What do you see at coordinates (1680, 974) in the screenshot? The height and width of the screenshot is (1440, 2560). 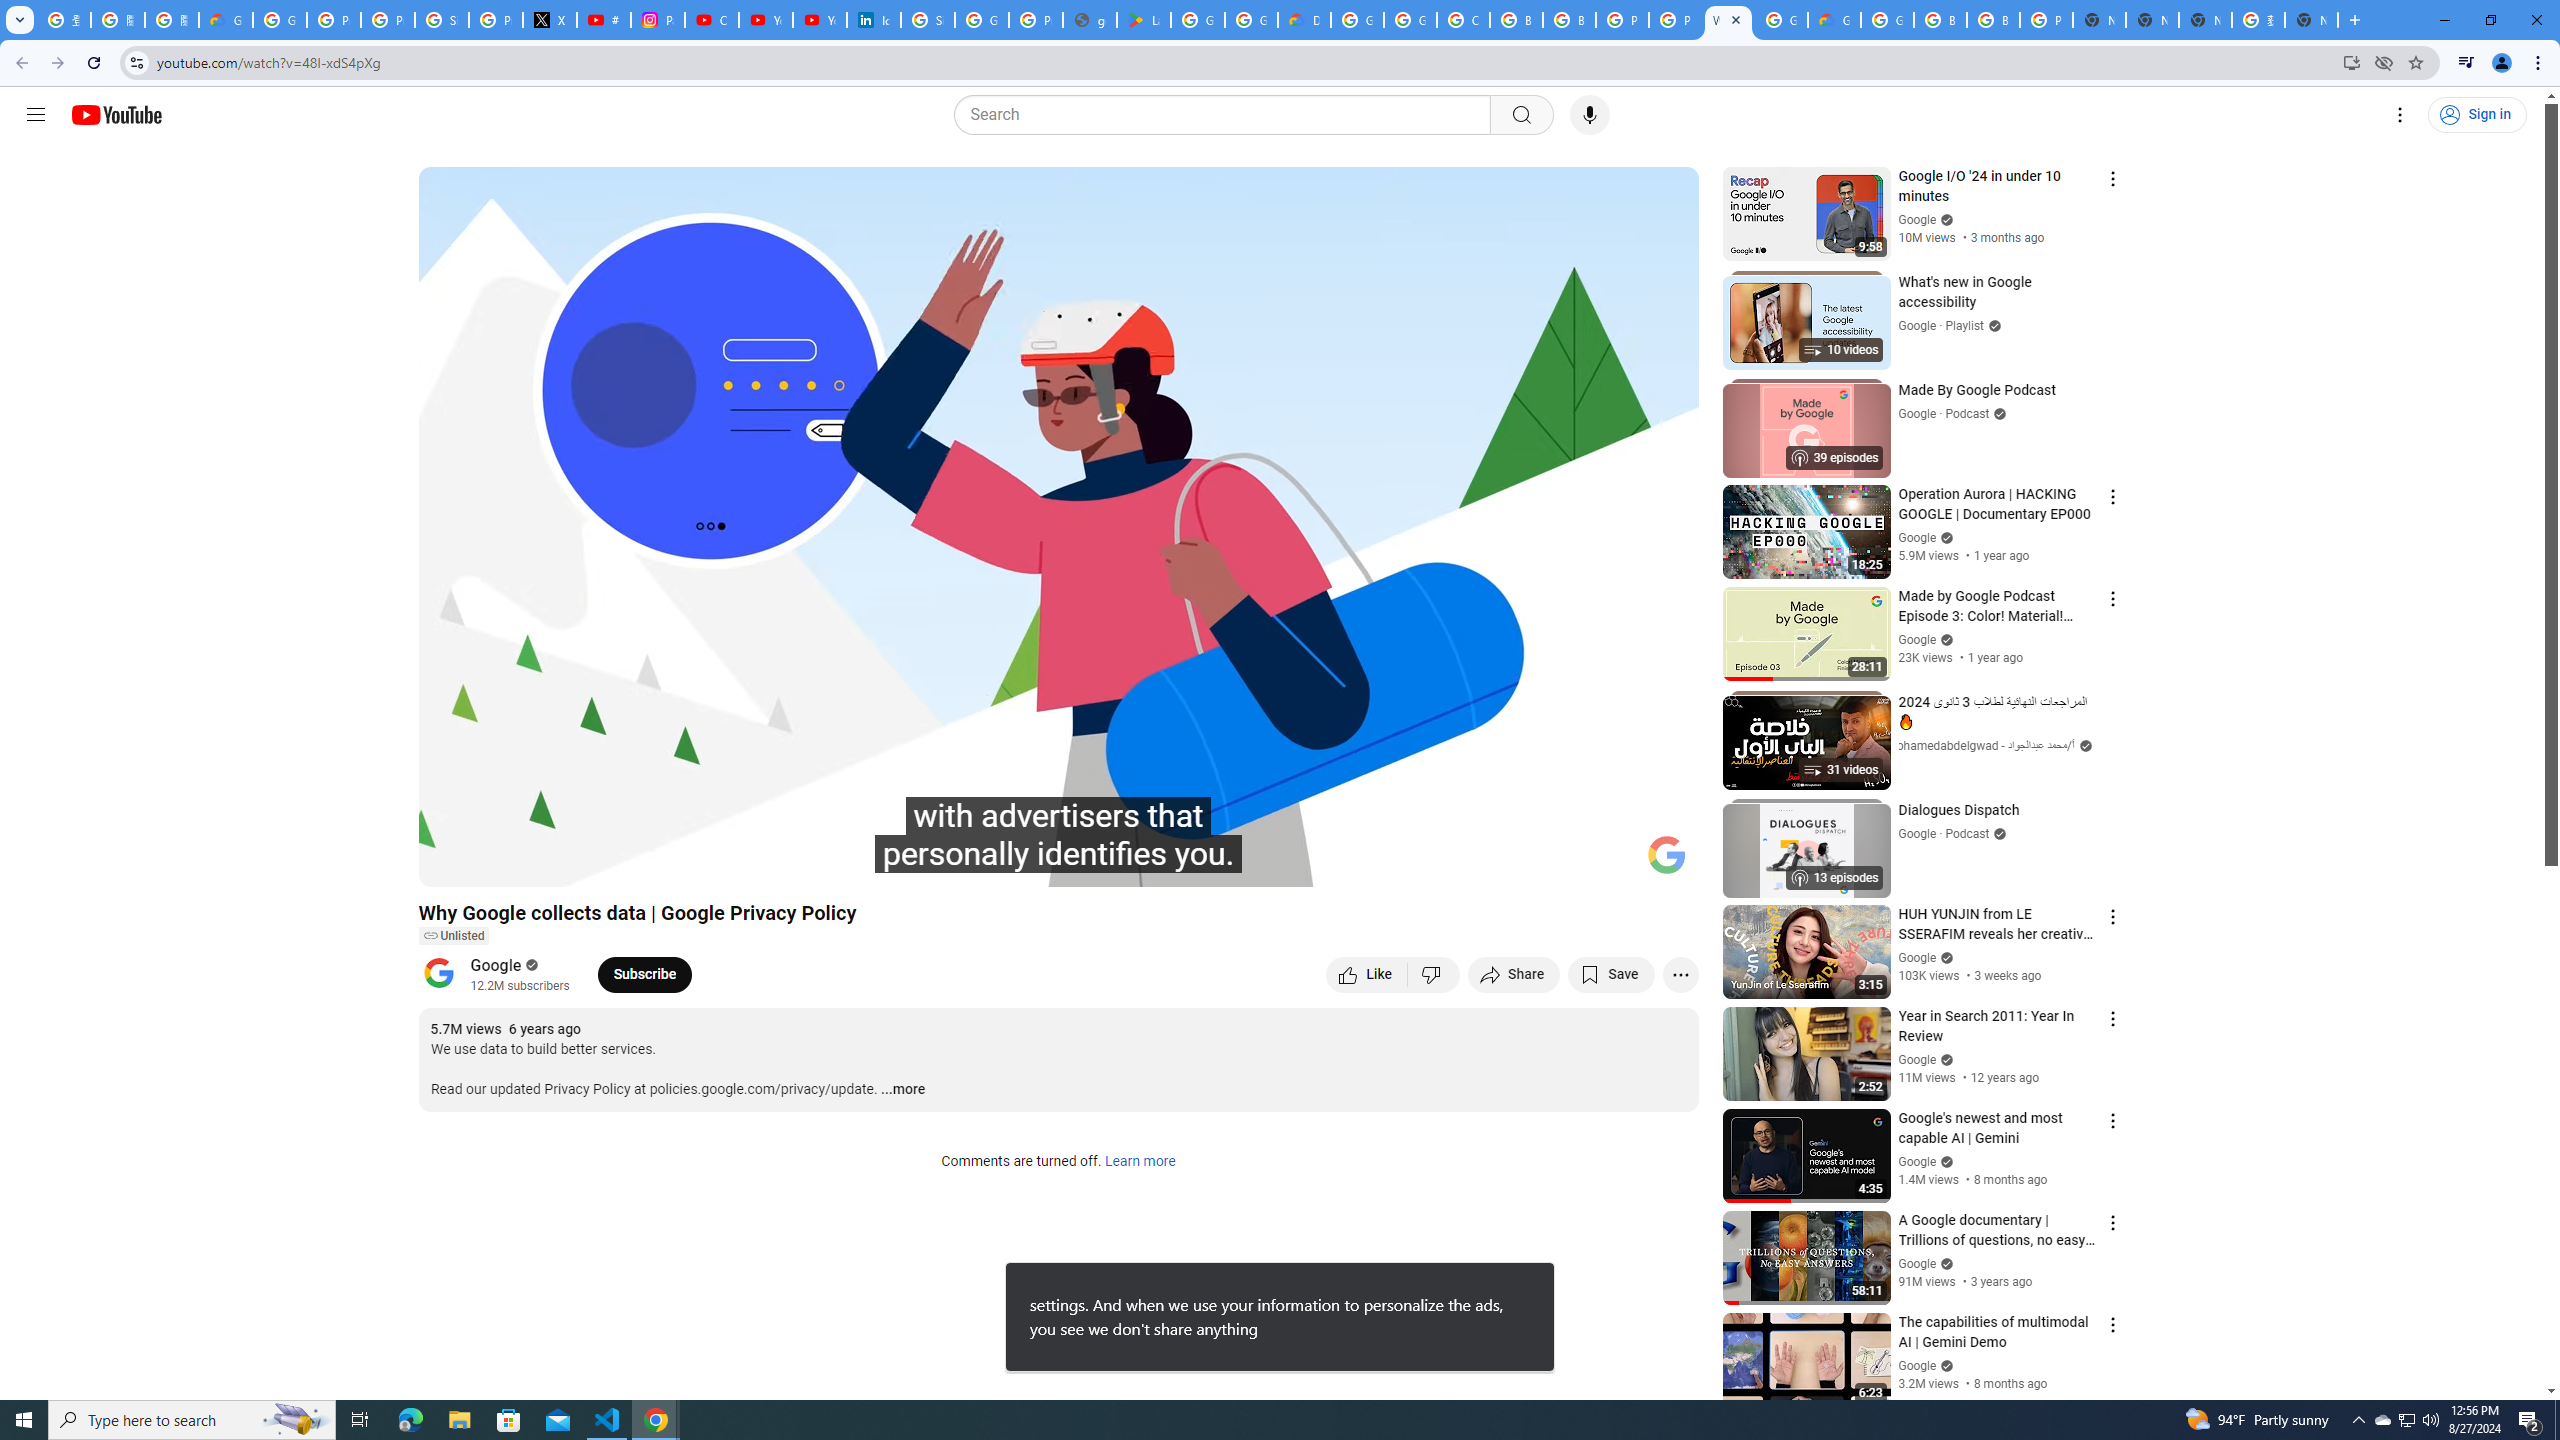 I see `More actions` at bounding box center [1680, 974].